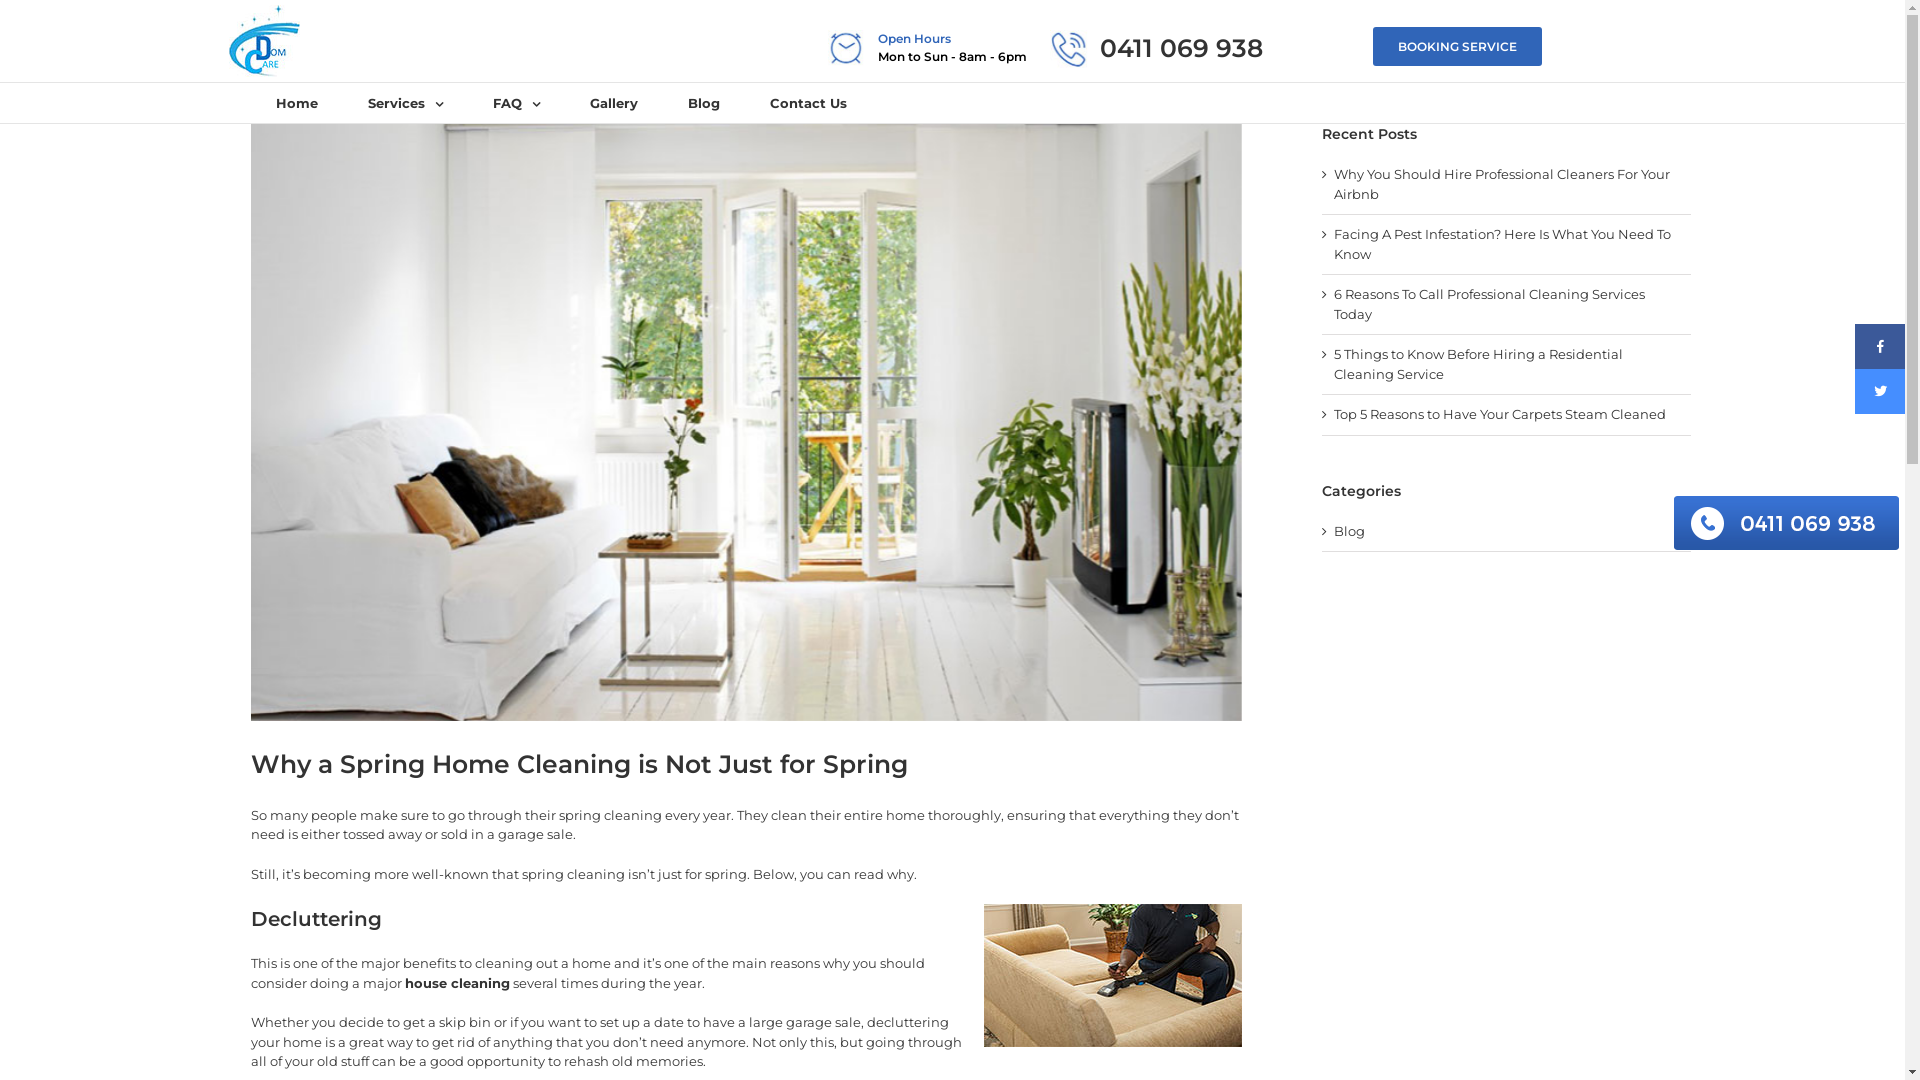 Image resolution: width=1920 pixels, height=1080 pixels. I want to click on Home, so click(297, 103).